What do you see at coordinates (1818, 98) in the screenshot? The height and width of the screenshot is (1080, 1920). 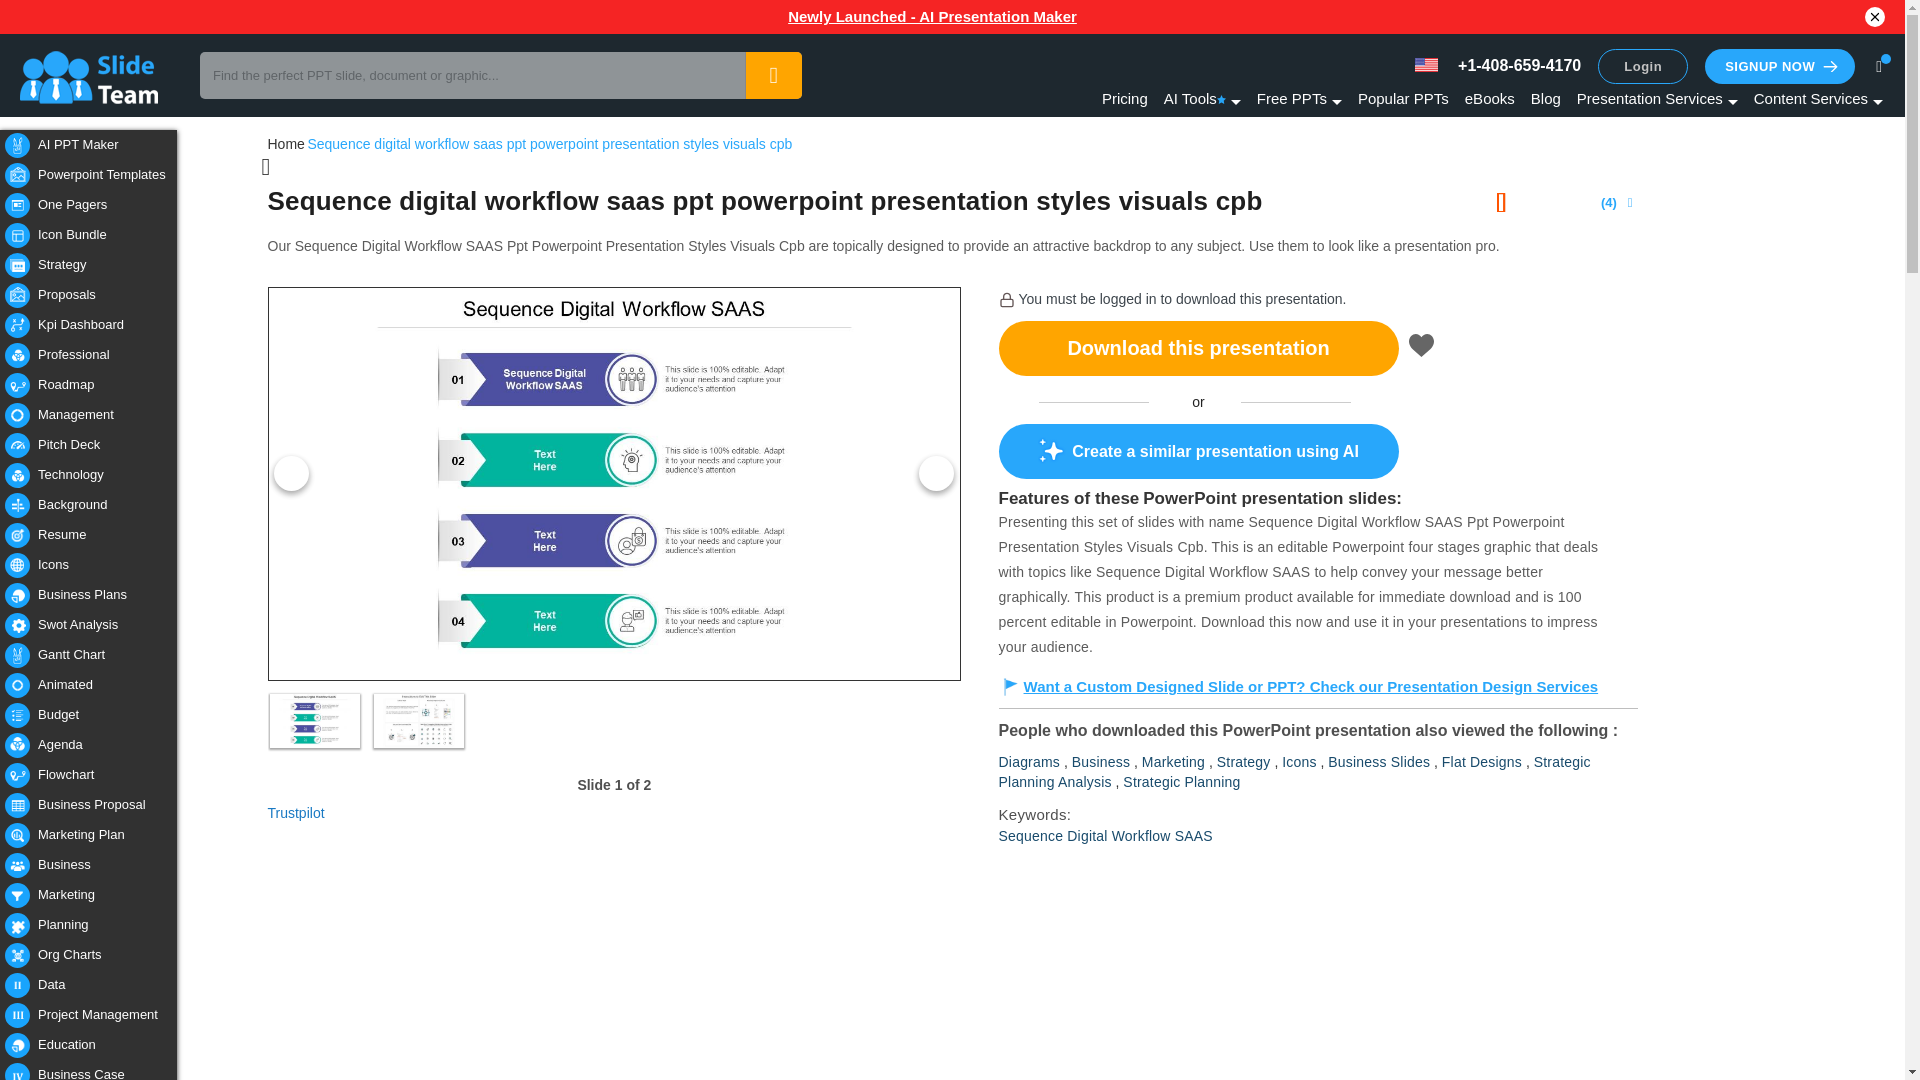 I see `Content Services` at bounding box center [1818, 98].